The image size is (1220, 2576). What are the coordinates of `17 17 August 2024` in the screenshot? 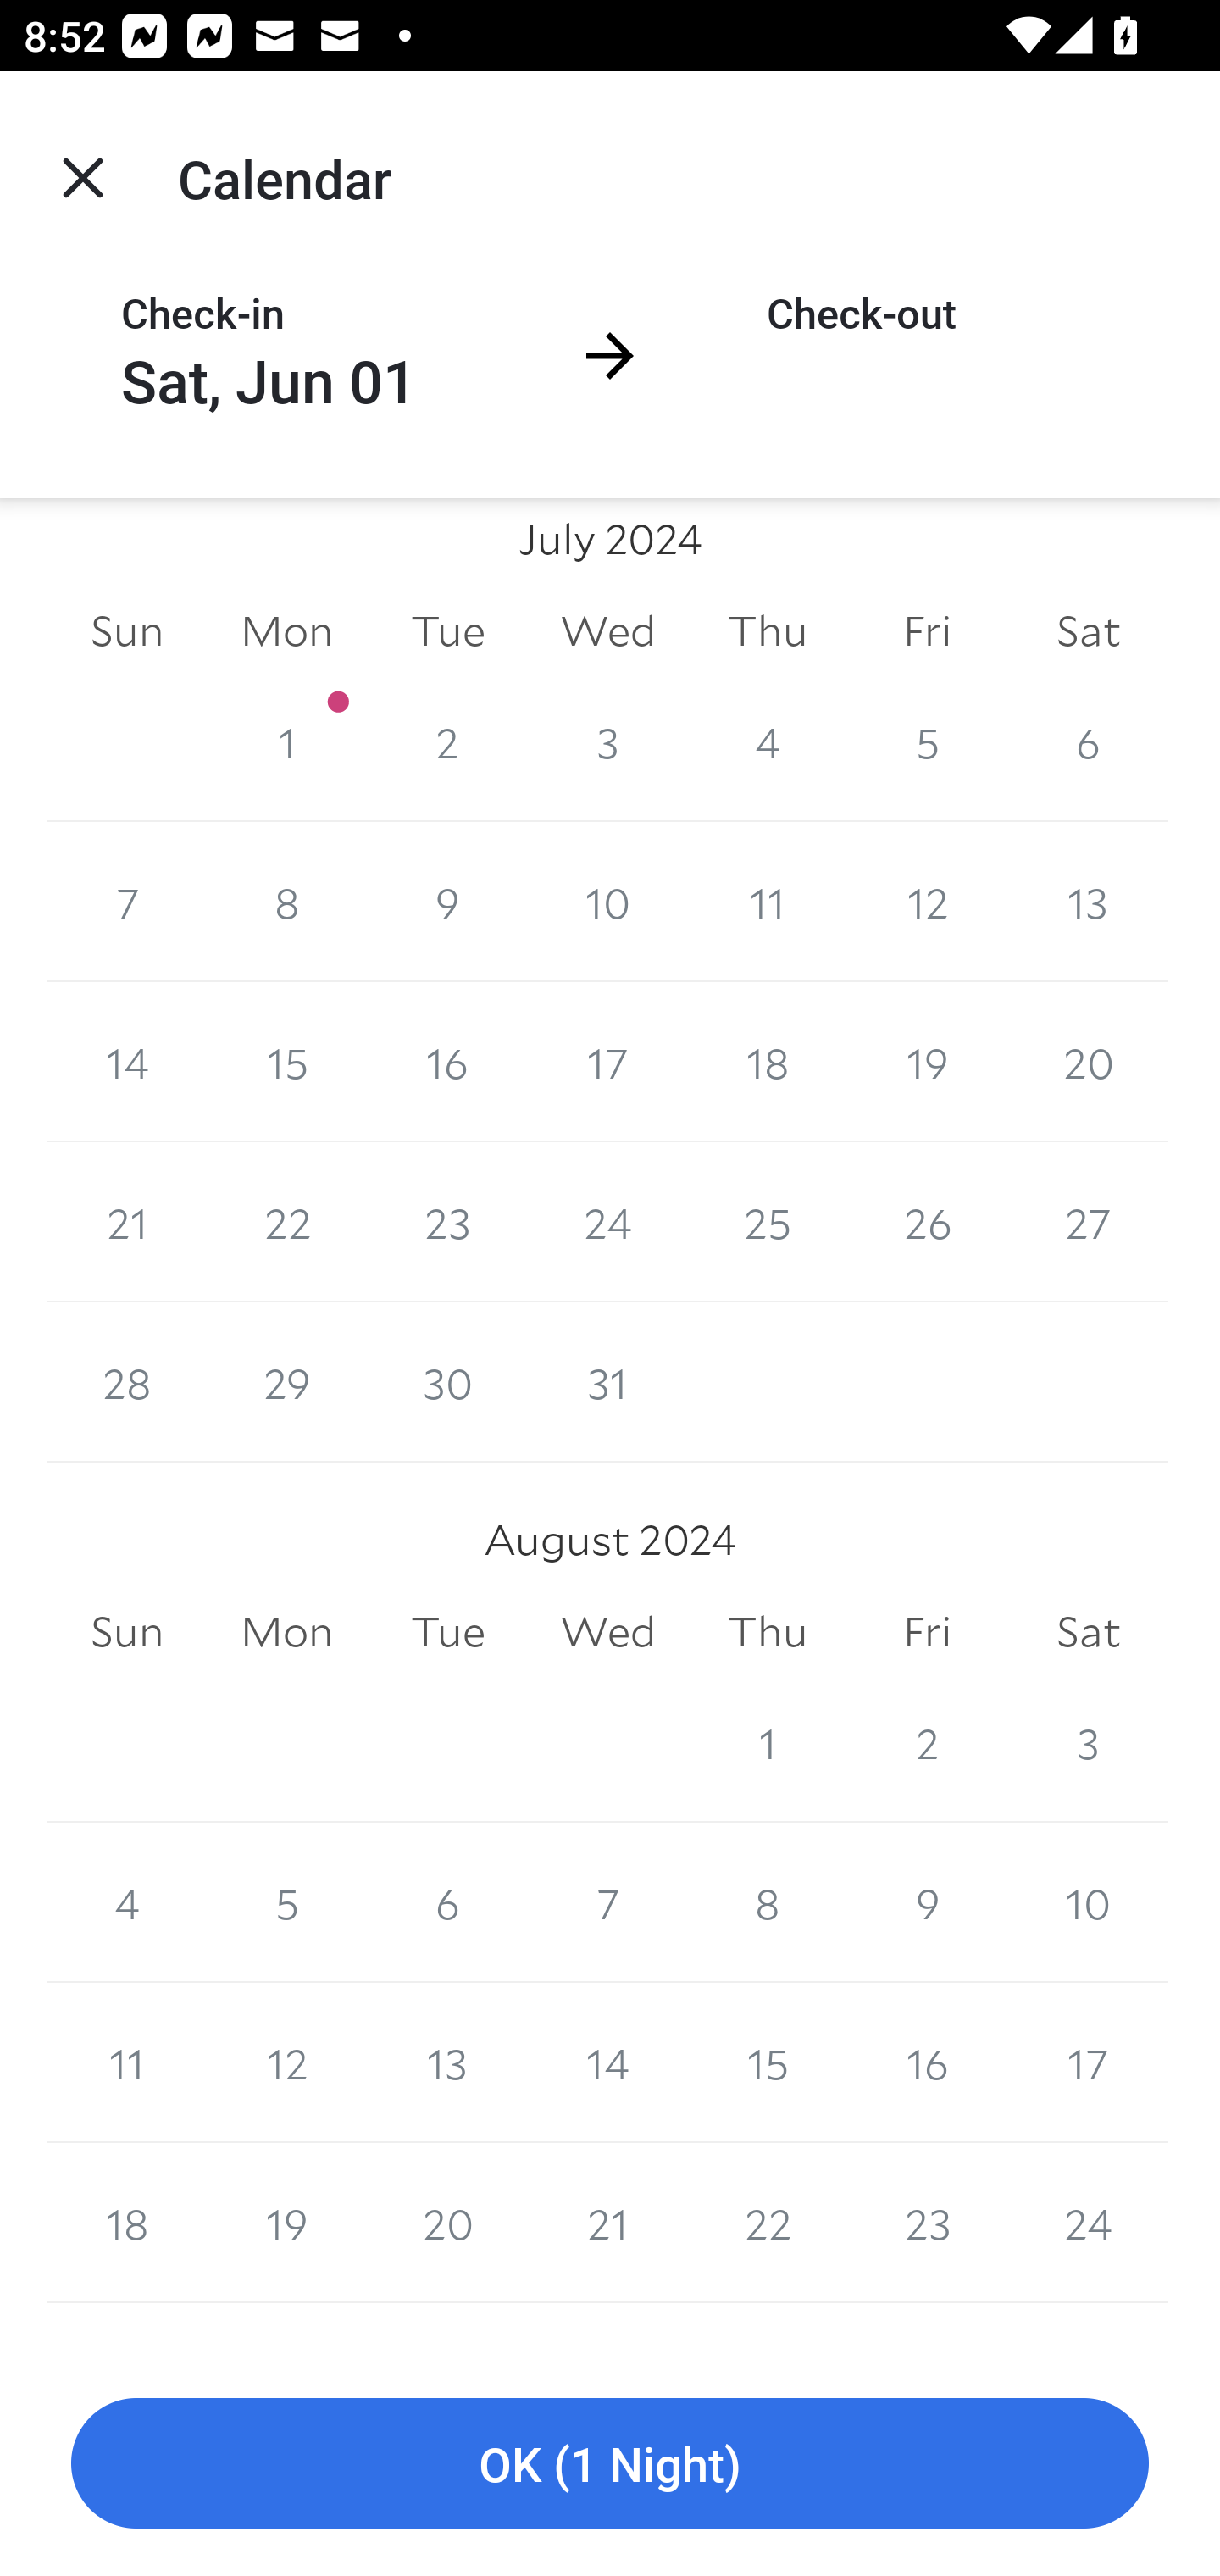 It's located at (1088, 2062).